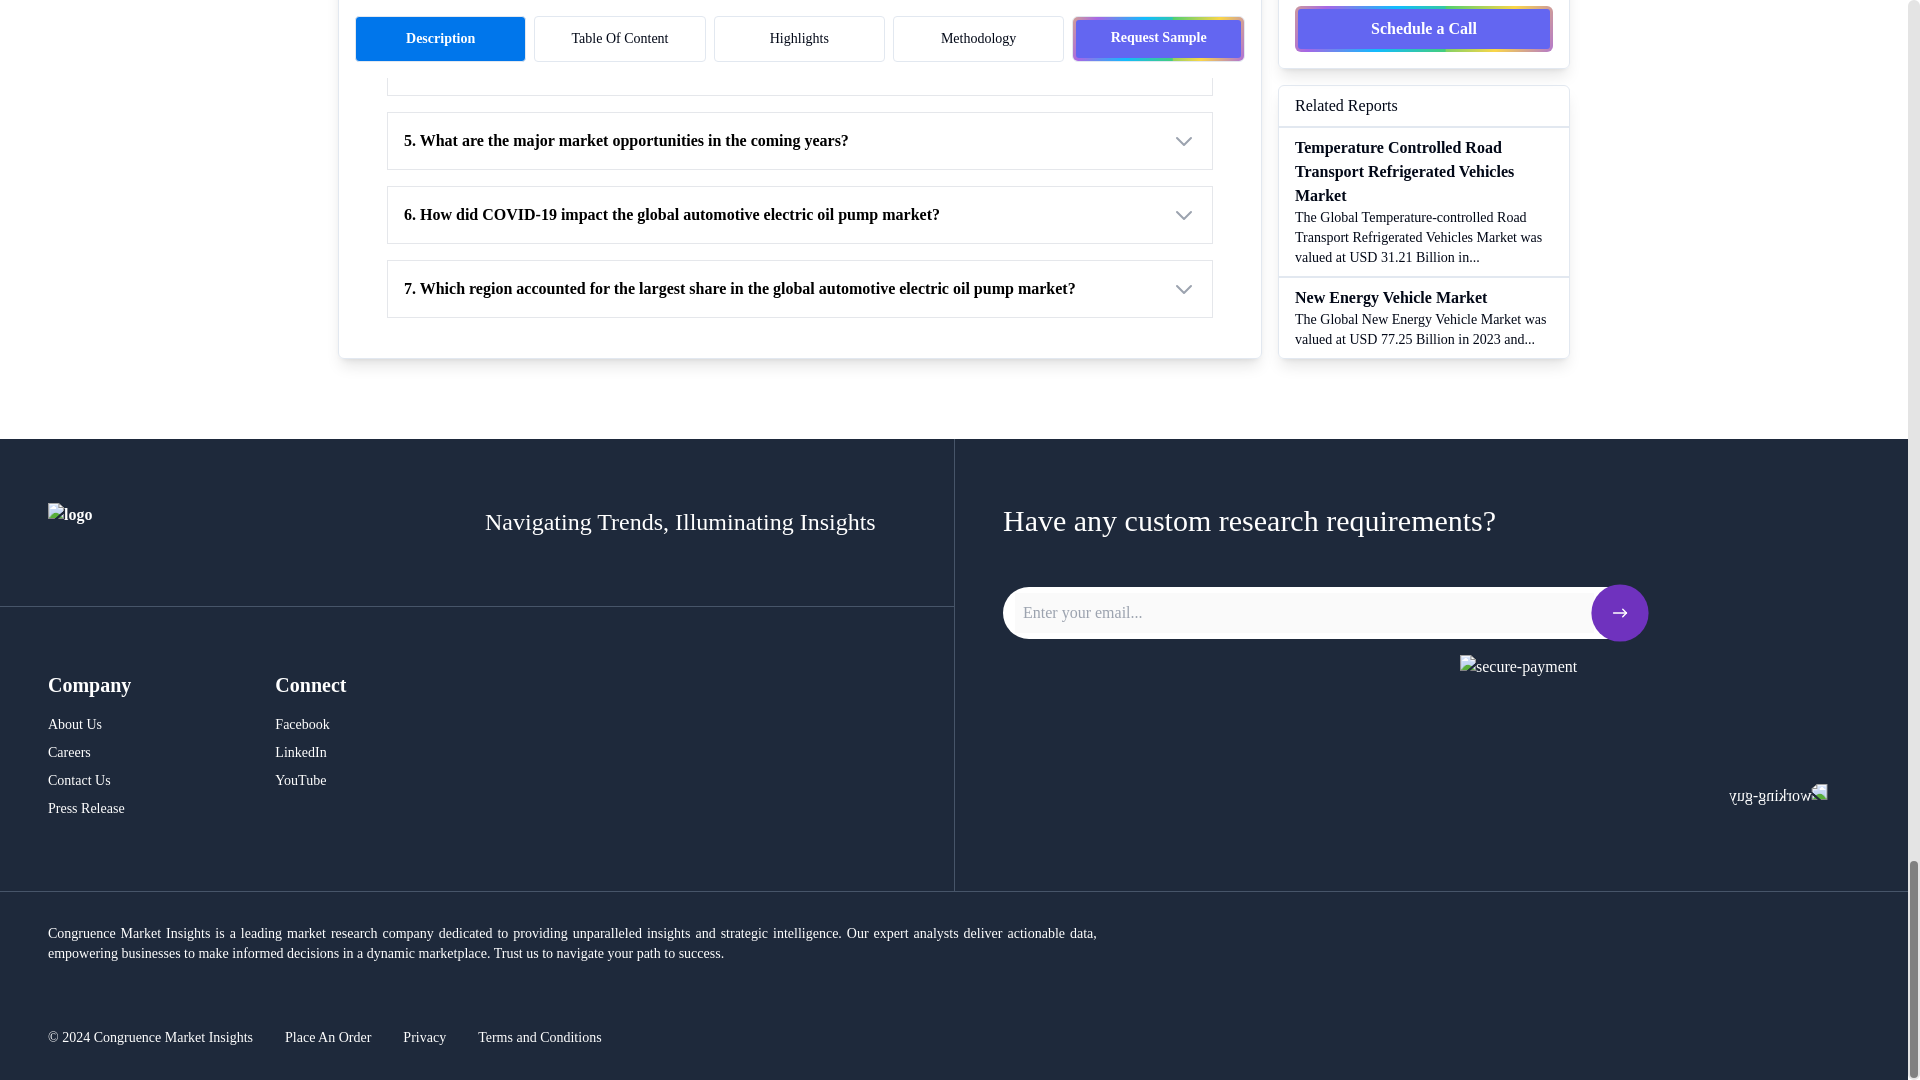  I want to click on Facebook, so click(301, 724).